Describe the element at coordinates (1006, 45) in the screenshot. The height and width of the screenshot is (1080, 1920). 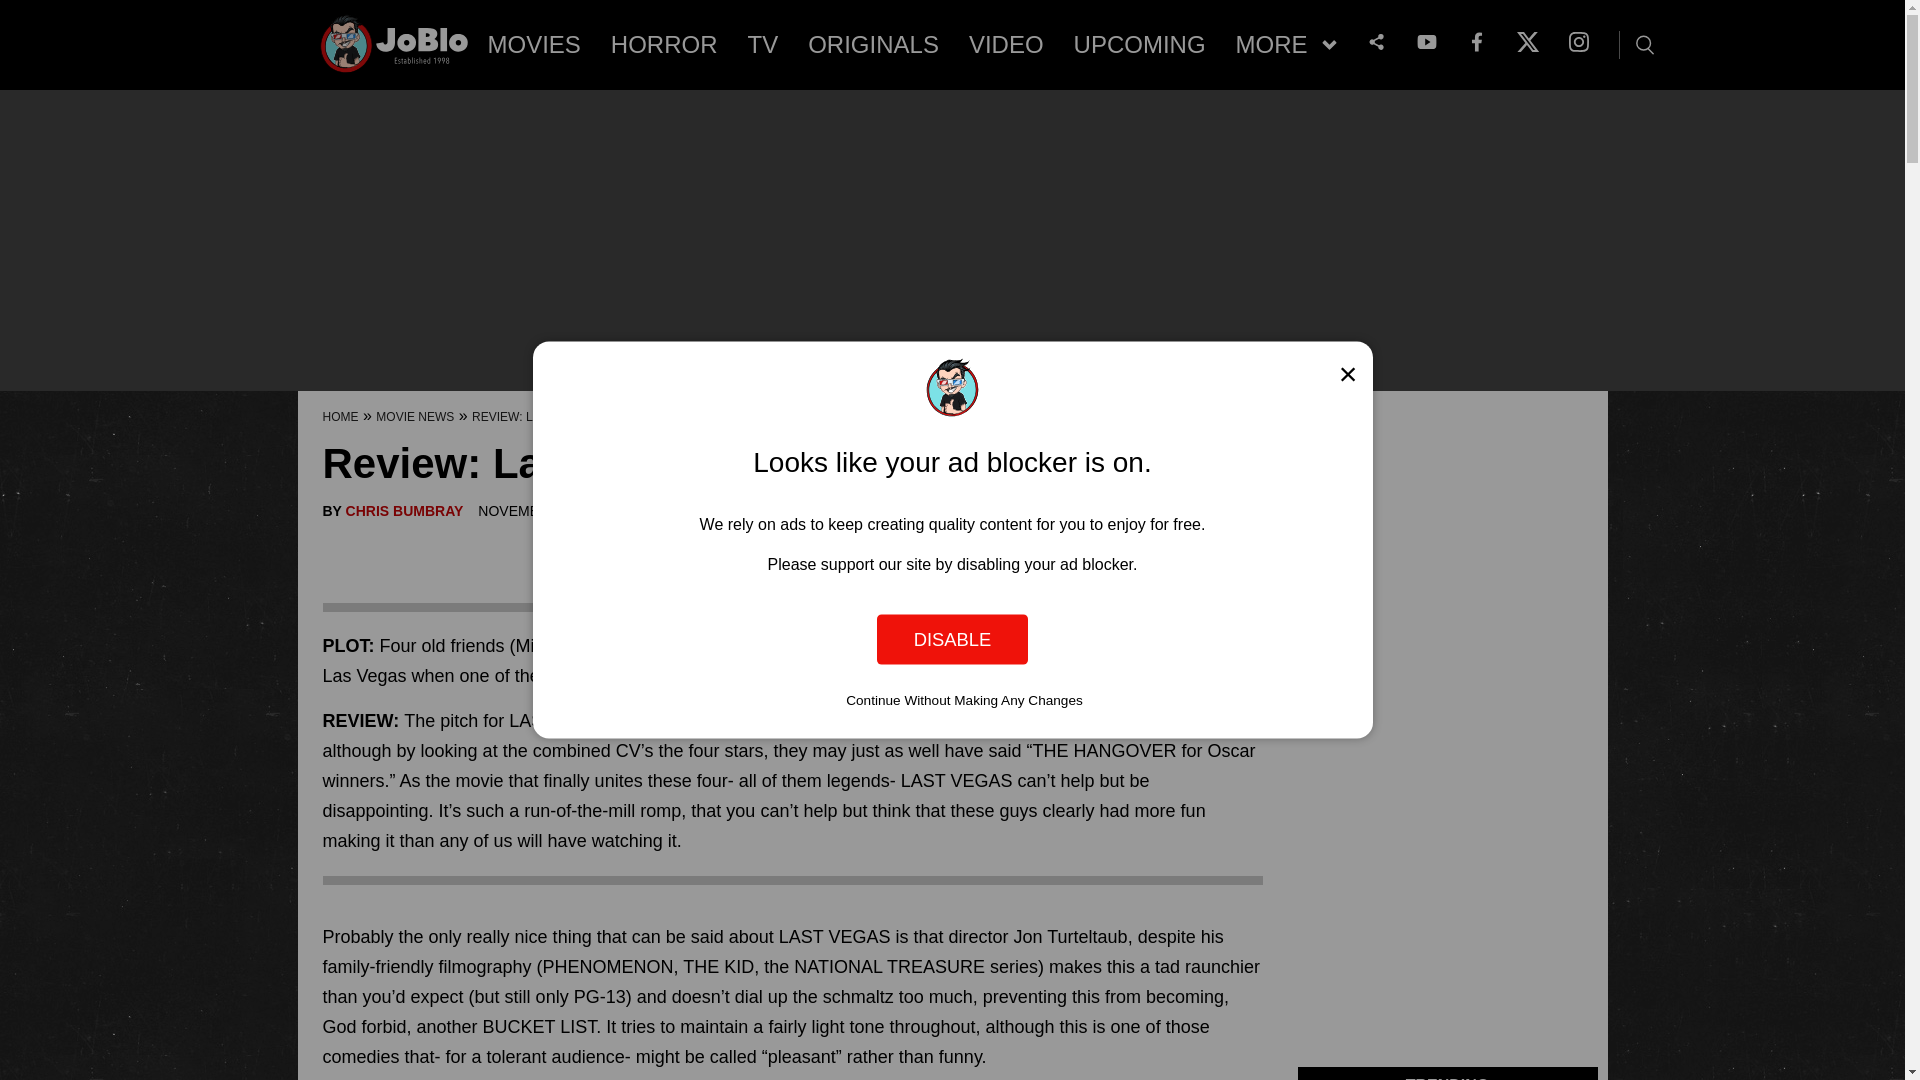
I see `VIDEO` at that location.